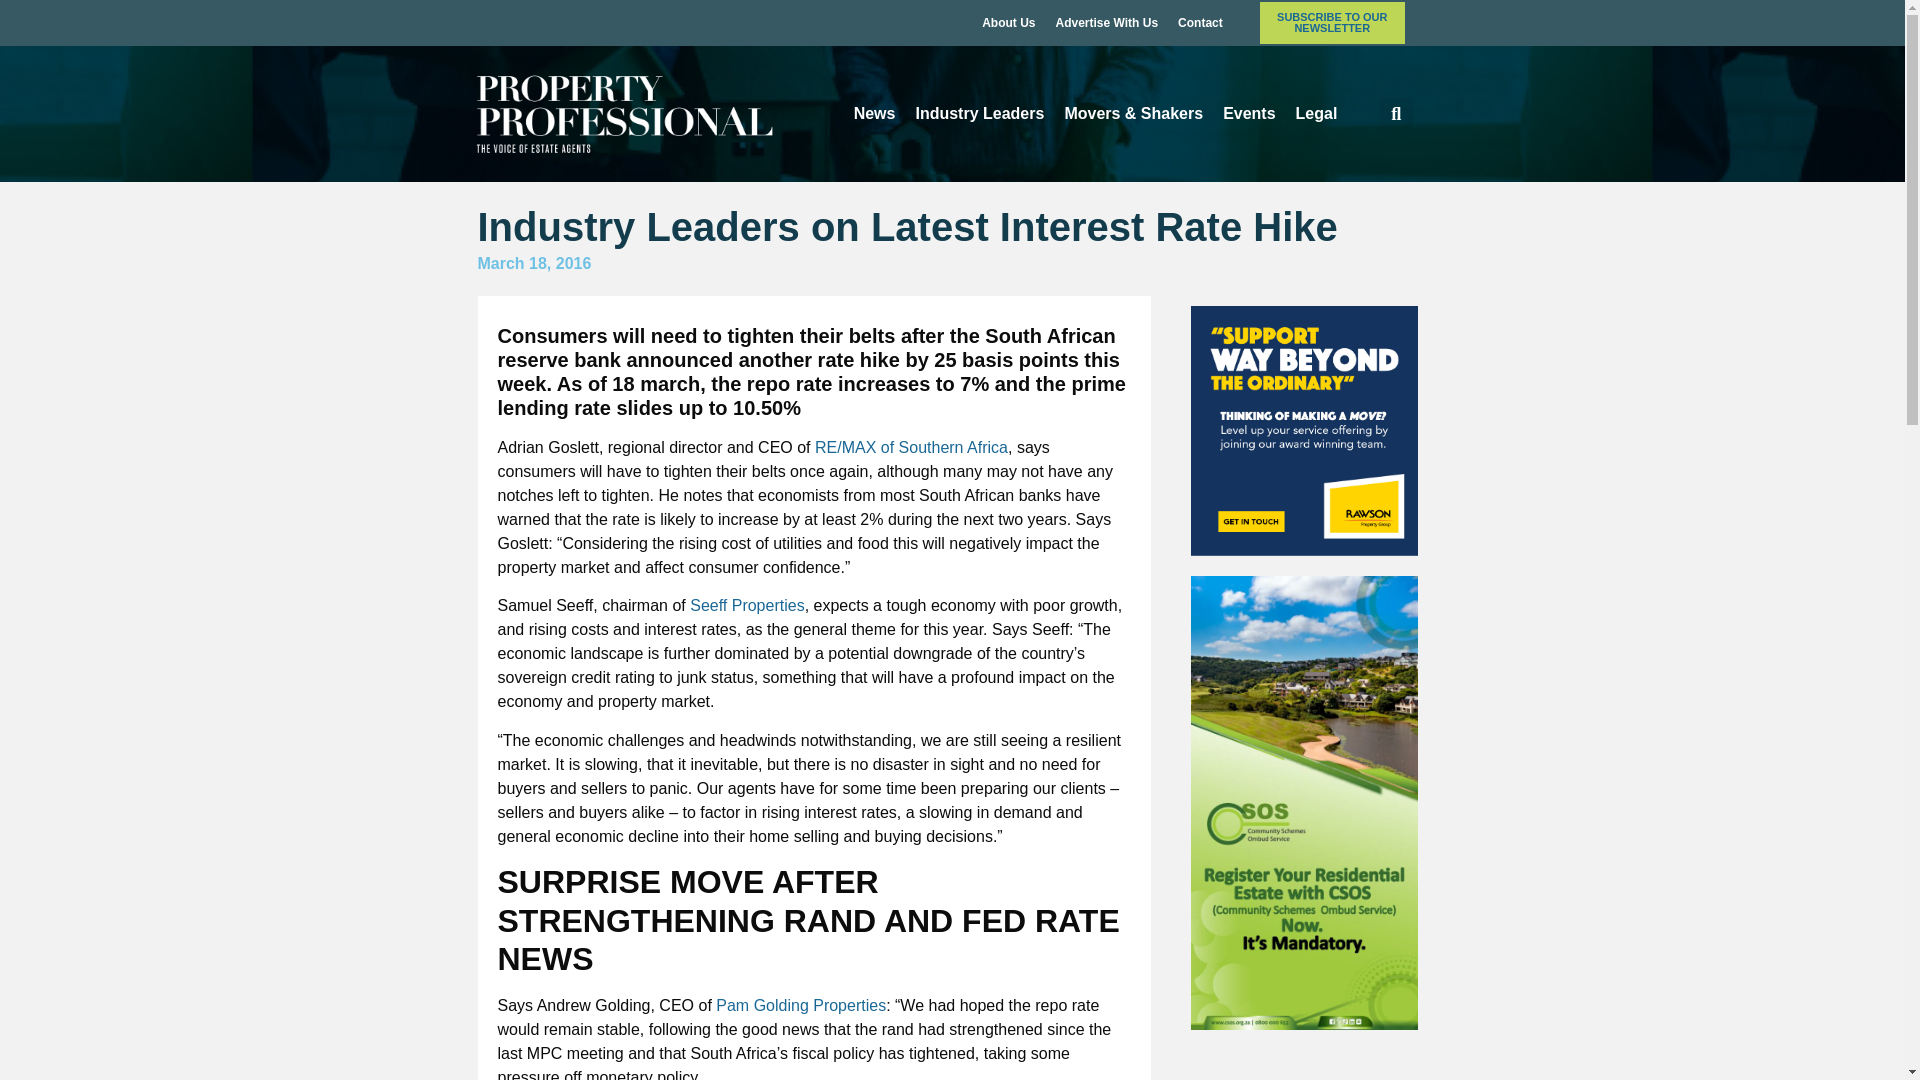  I want to click on Seeff Properties, so click(746, 606).